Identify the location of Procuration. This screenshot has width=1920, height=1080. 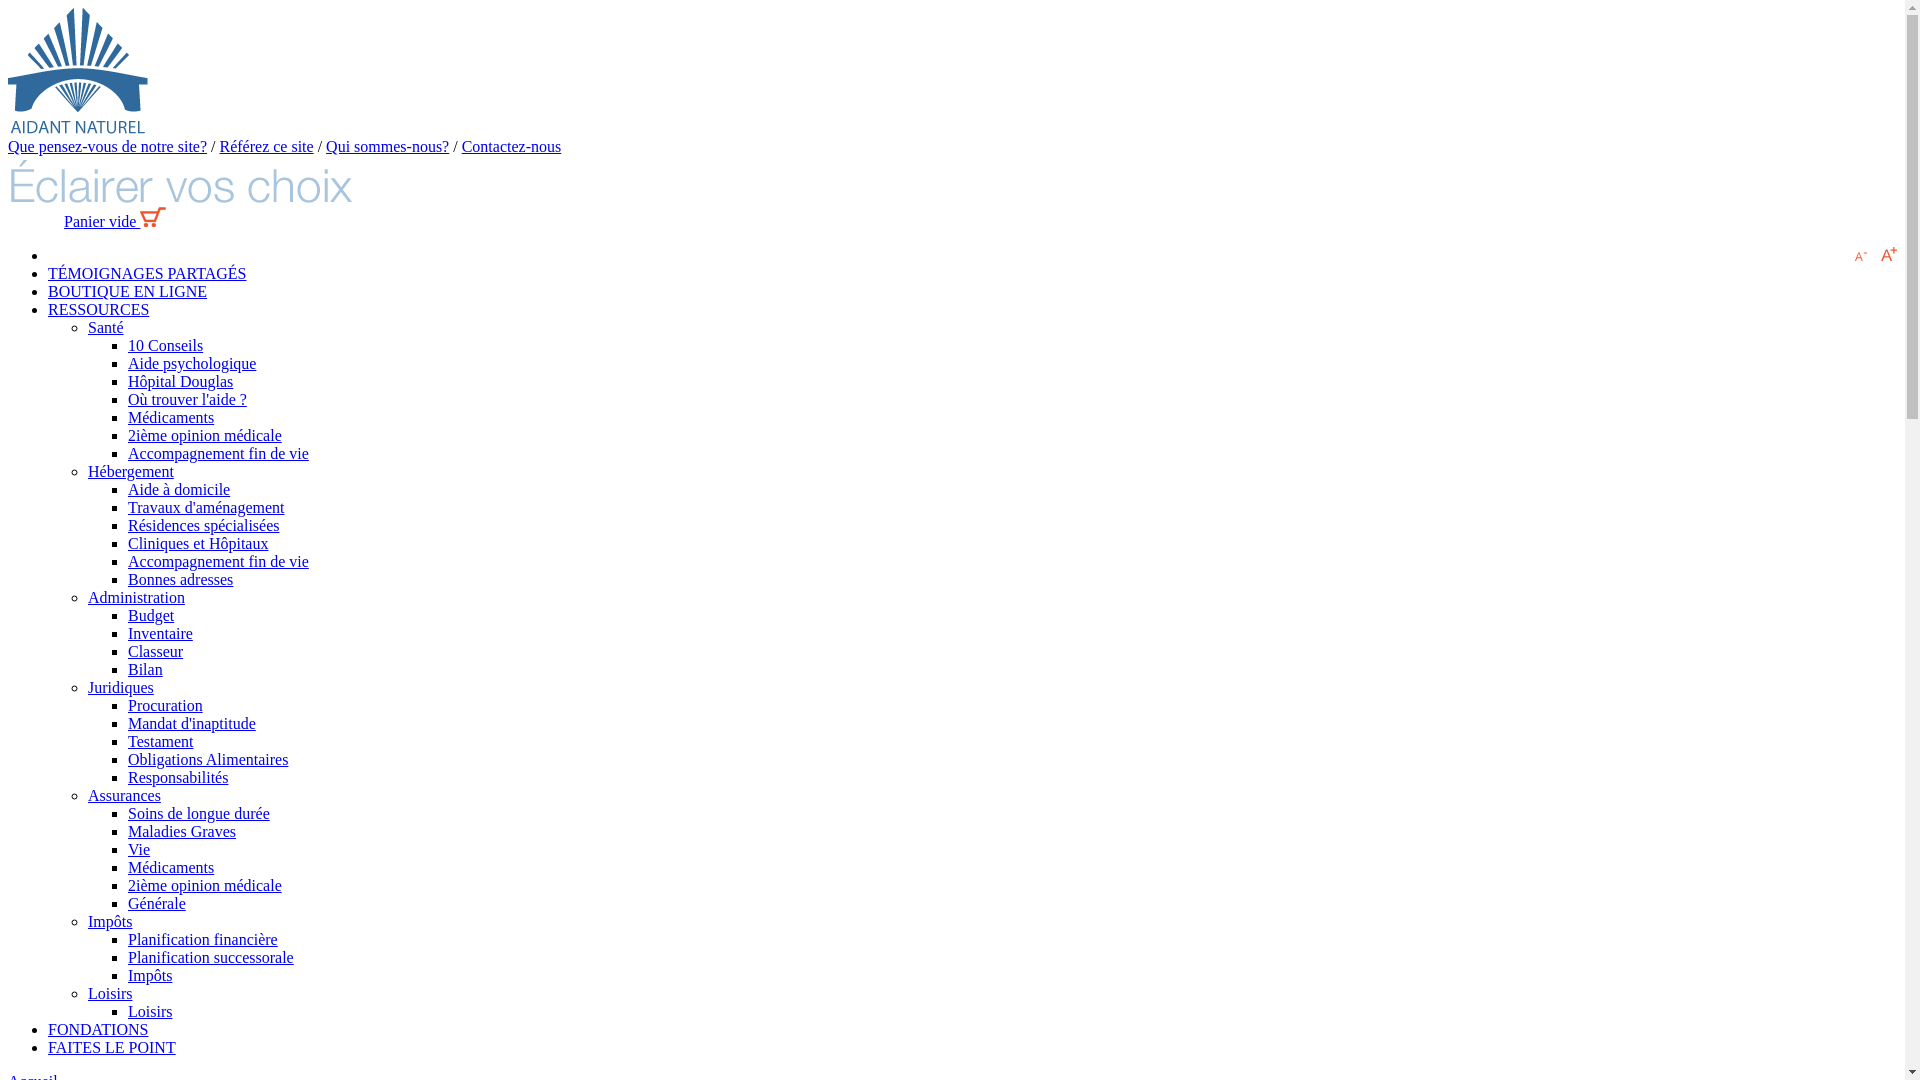
(166, 706).